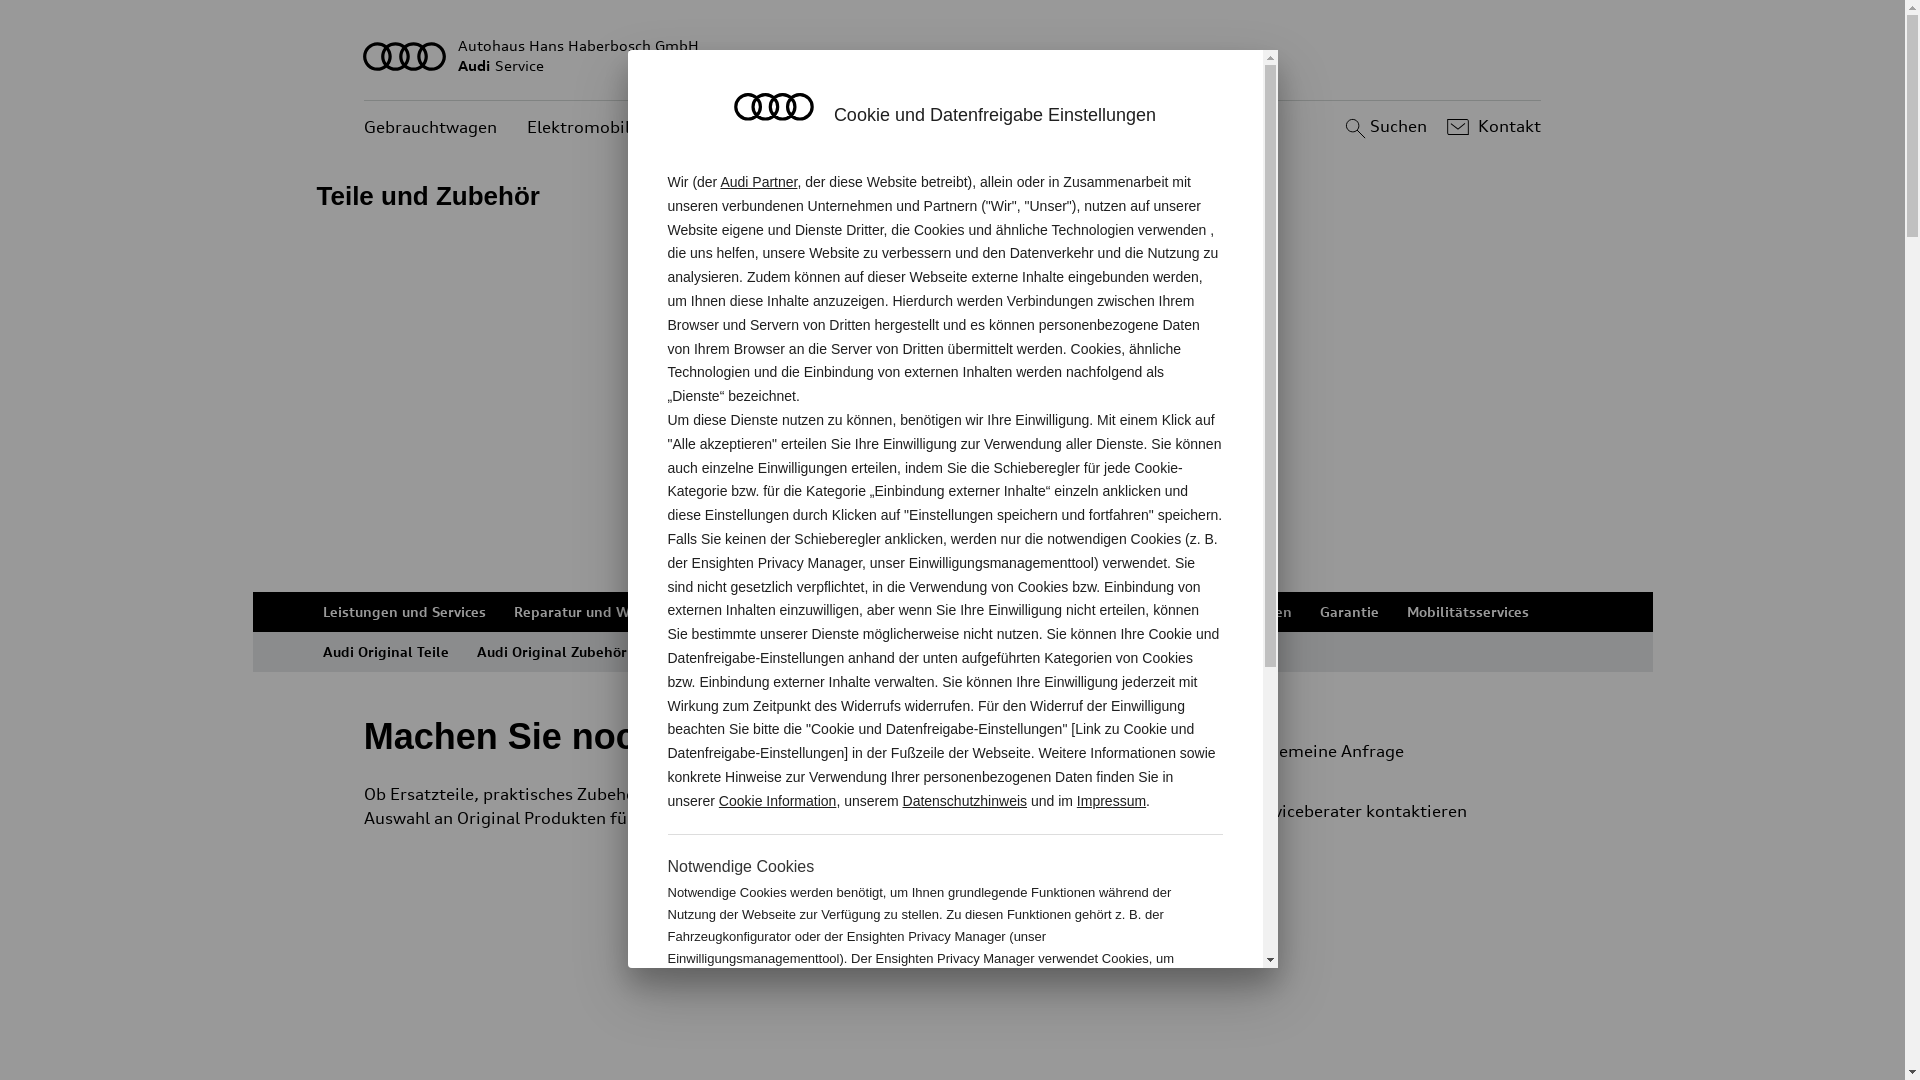 The height and width of the screenshot is (1080, 1920). What do you see at coordinates (1350, 612) in the screenshot?
I see `Garantie` at bounding box center [1350, 612].